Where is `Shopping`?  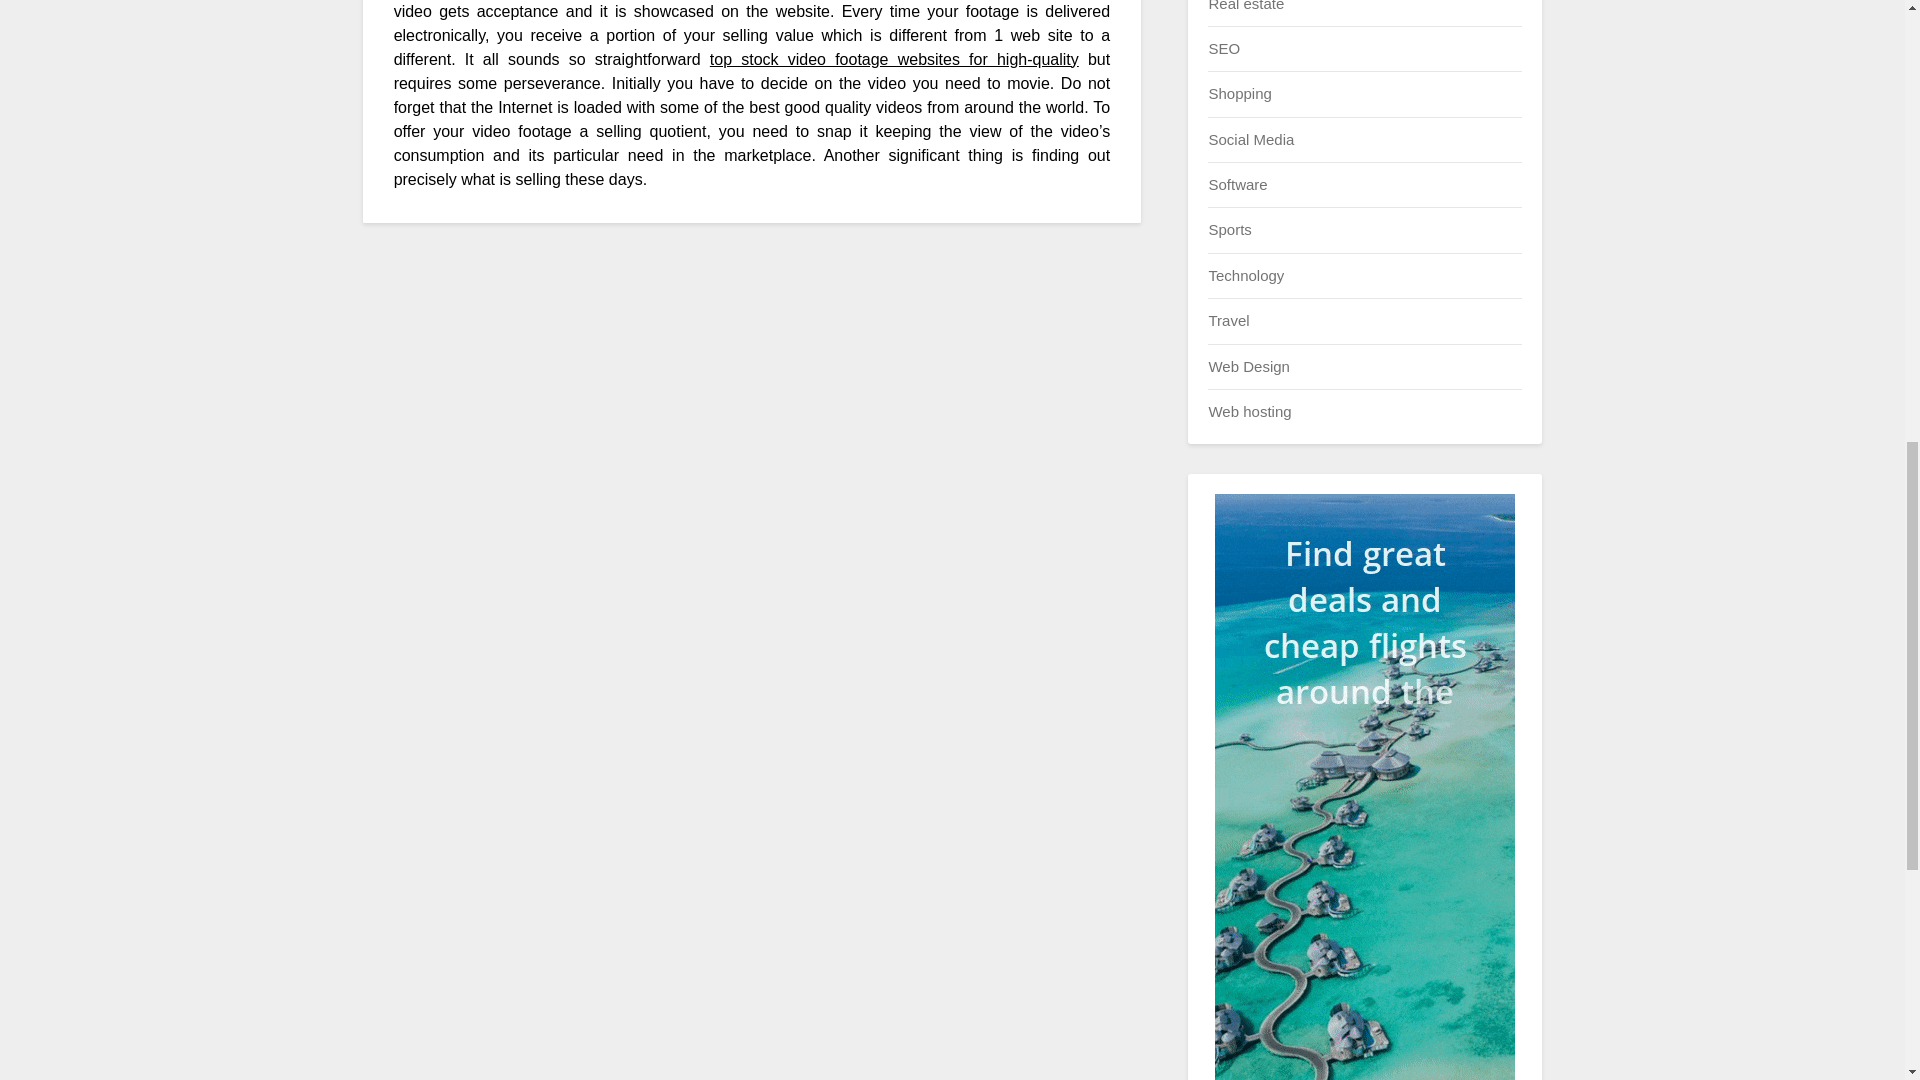 Shopping is located at coordinates (1239, 93).